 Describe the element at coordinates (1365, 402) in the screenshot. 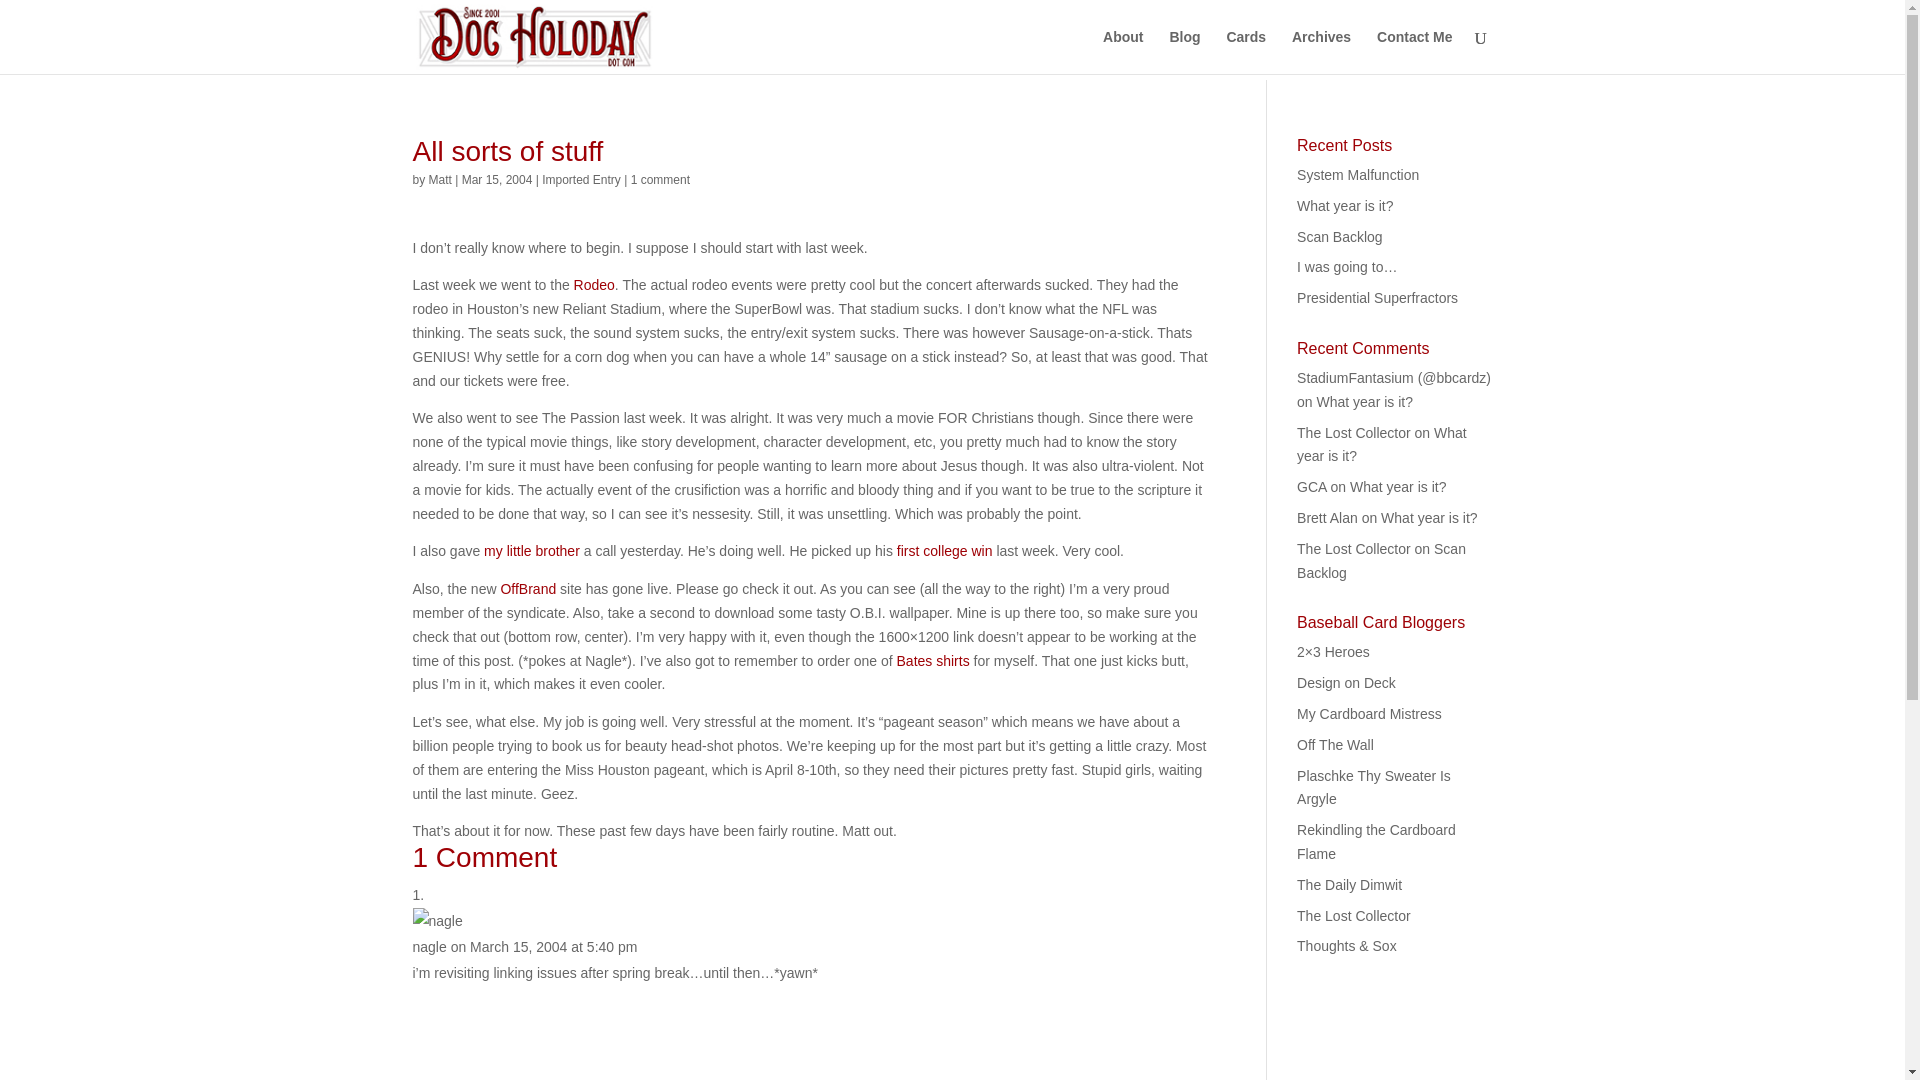

I see `What year is it?` at that location.